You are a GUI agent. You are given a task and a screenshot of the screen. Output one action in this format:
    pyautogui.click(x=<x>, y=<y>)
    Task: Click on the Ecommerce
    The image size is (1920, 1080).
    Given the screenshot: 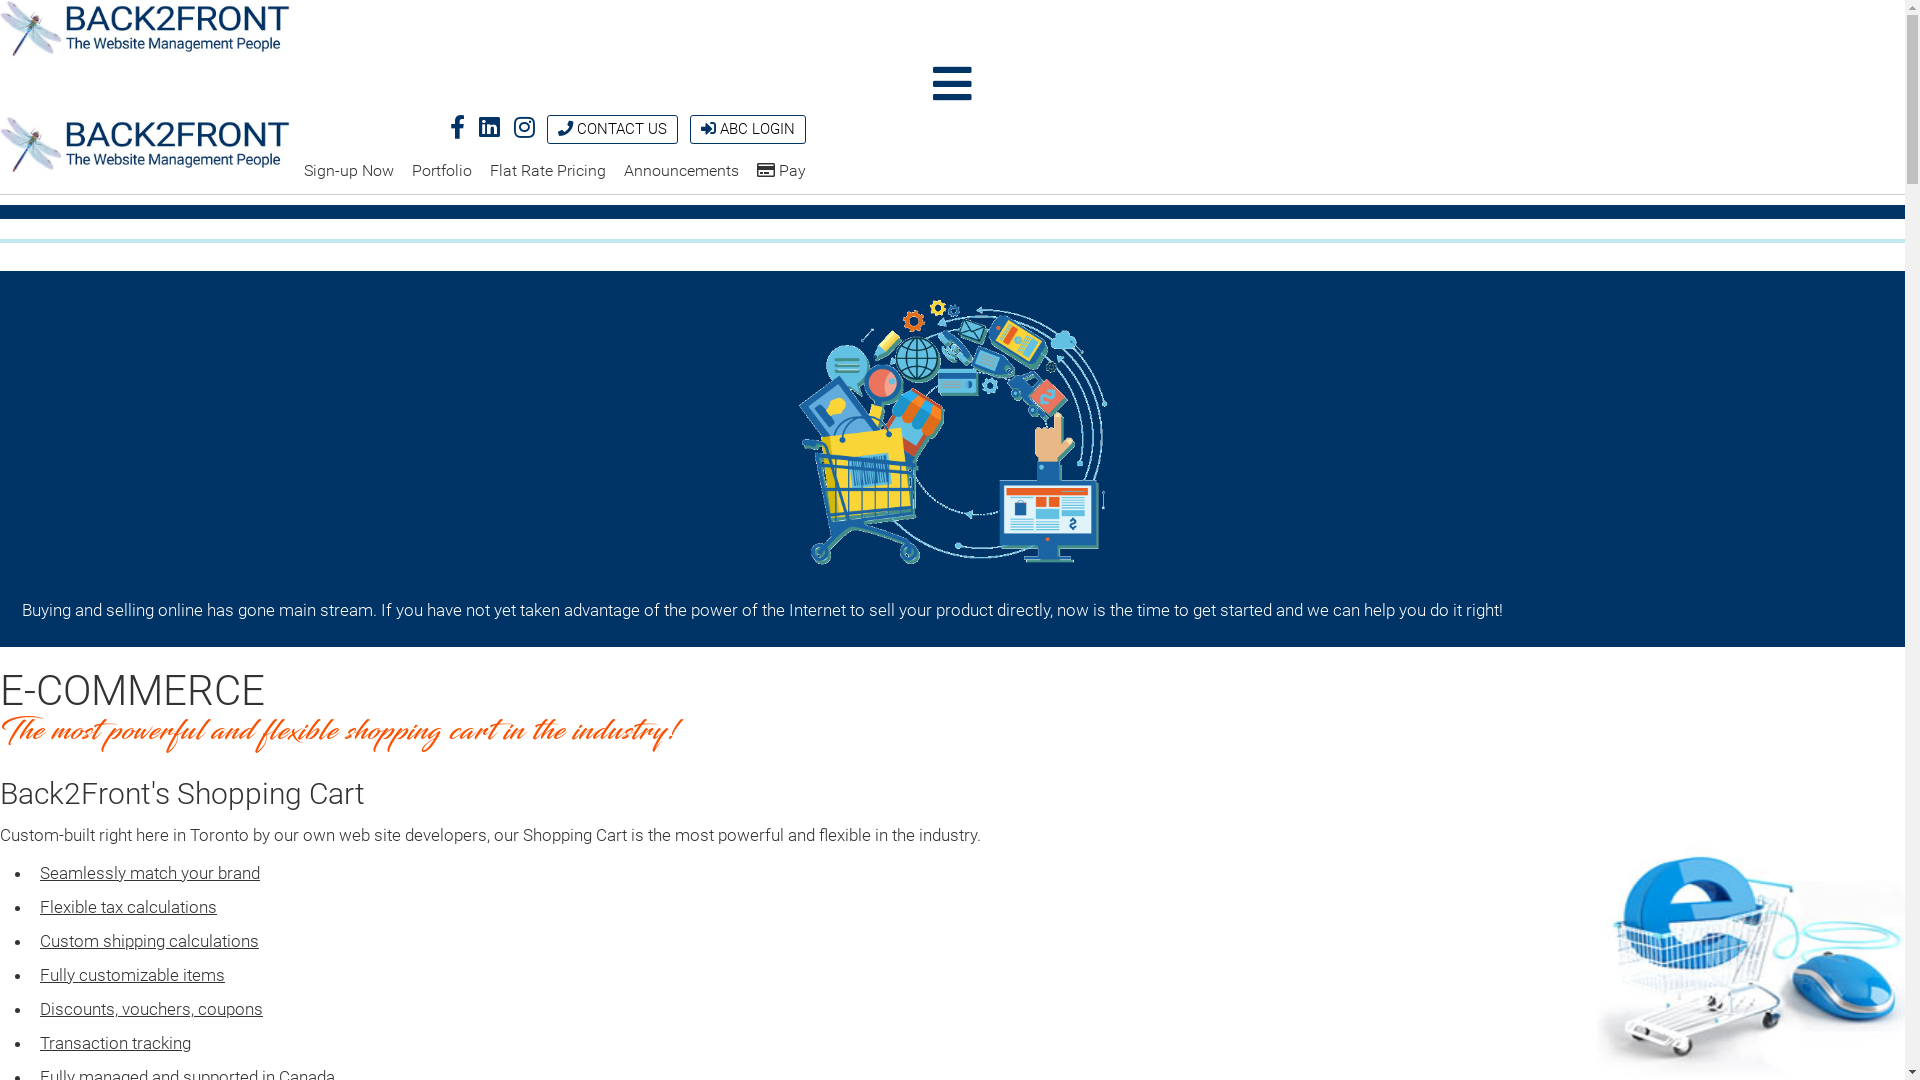 What is the action you would take?
    pyautogui.click(x=952, y=434)
    